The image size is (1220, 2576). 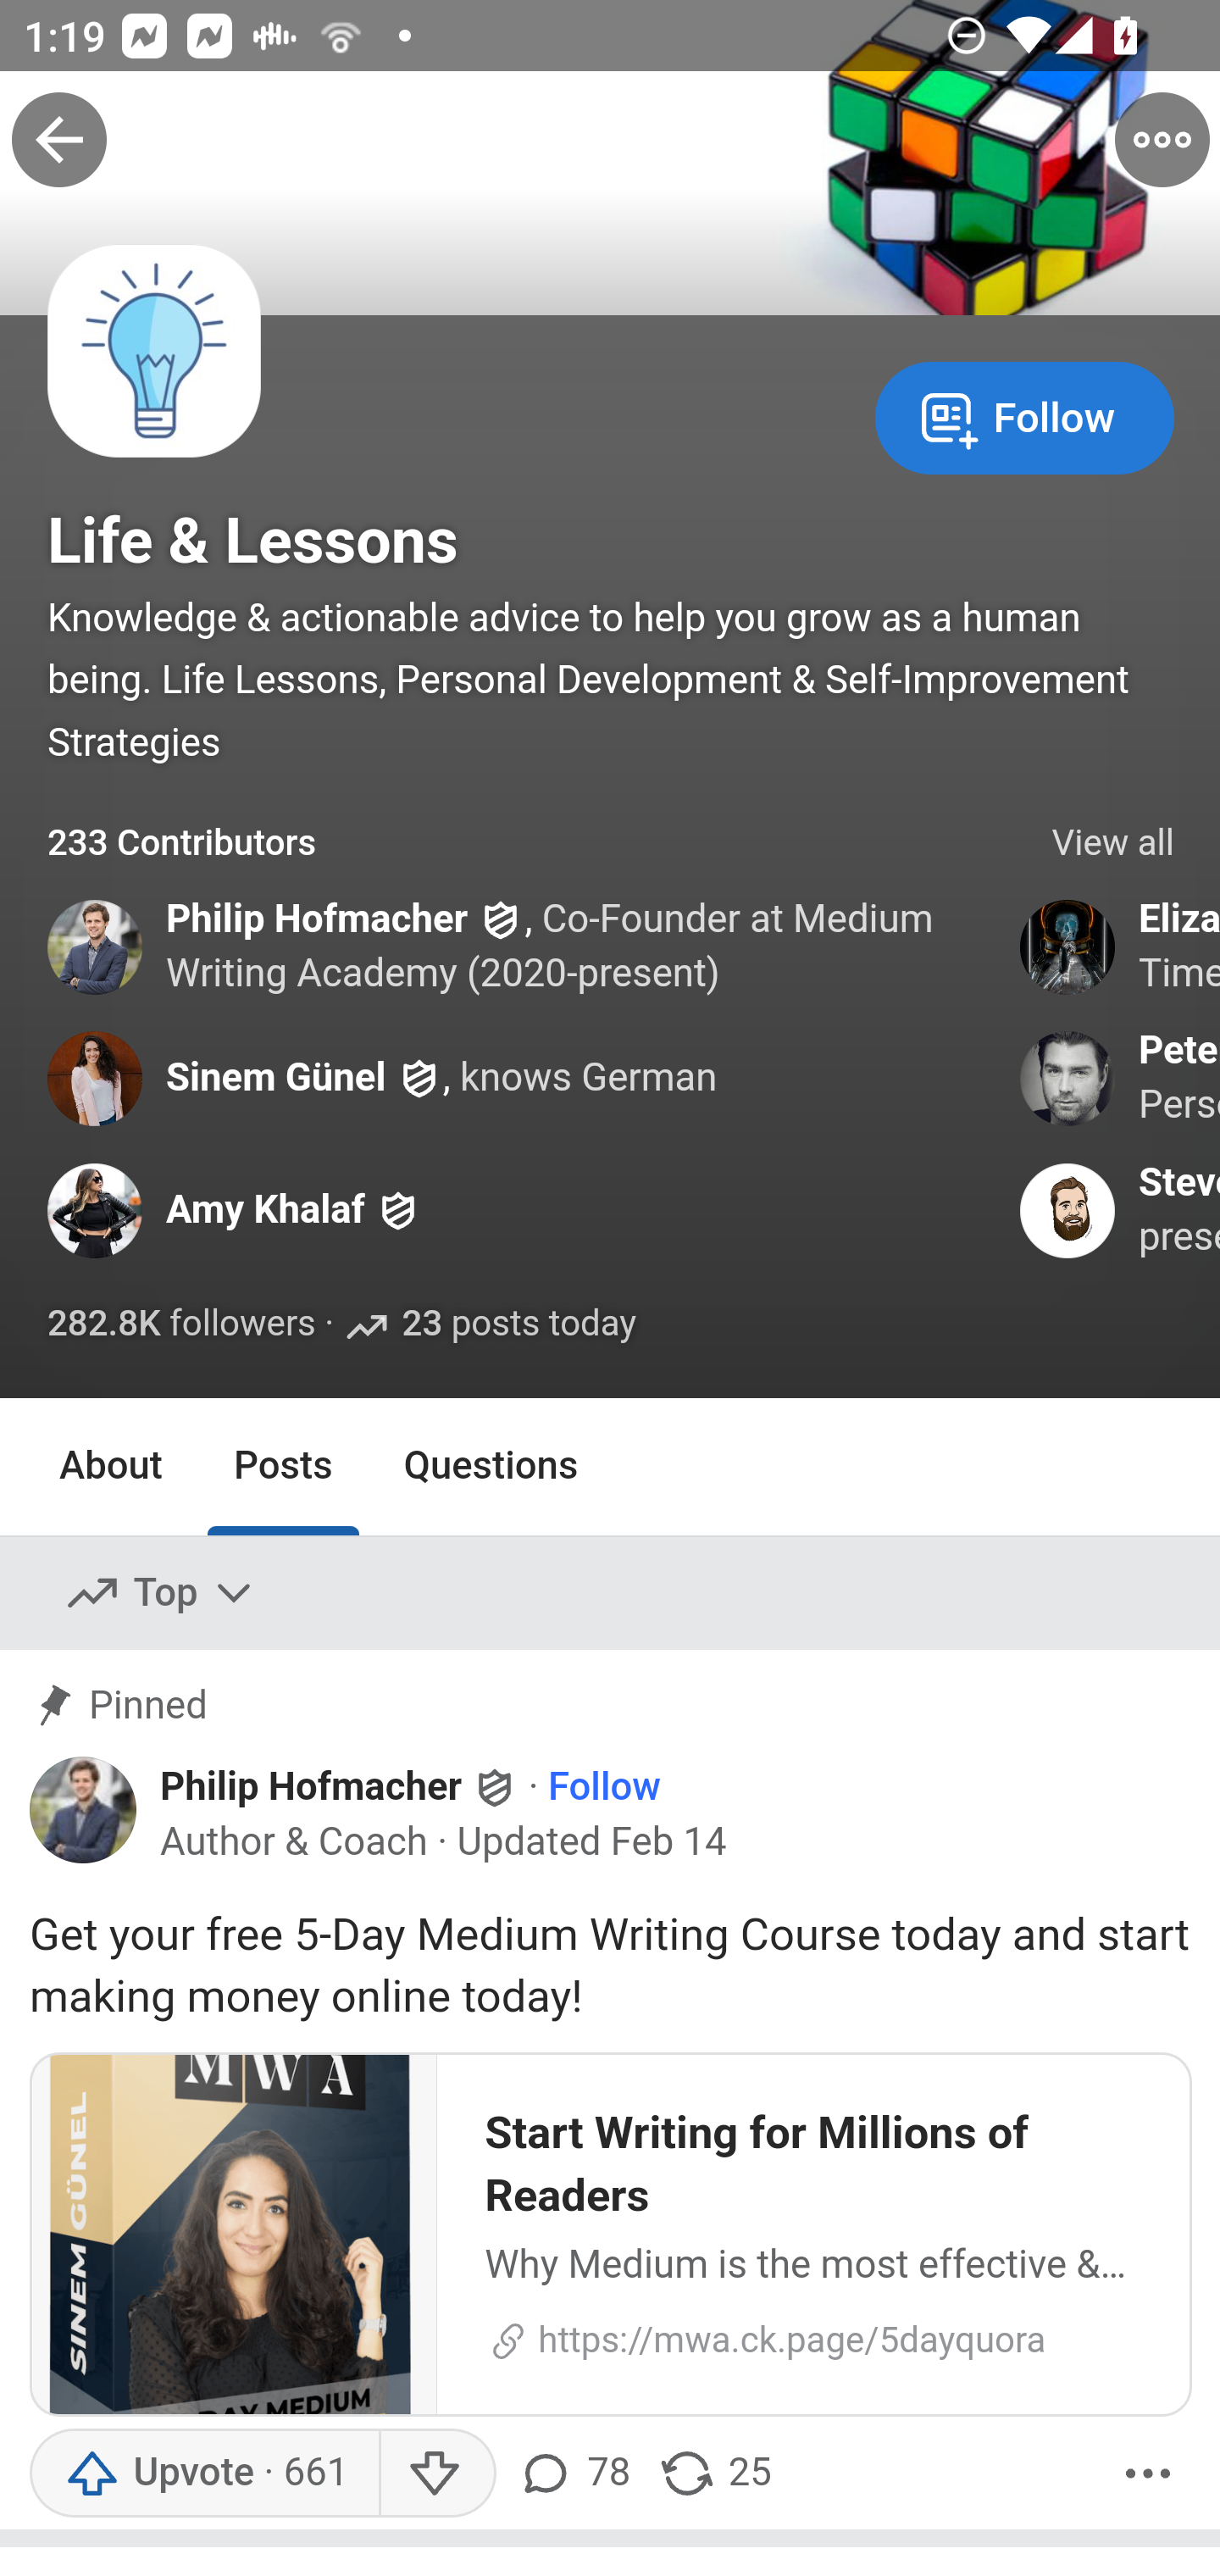 I want to click on Philip Hofmacher Philip Hofmacher  , so click(x=341, y=1786).